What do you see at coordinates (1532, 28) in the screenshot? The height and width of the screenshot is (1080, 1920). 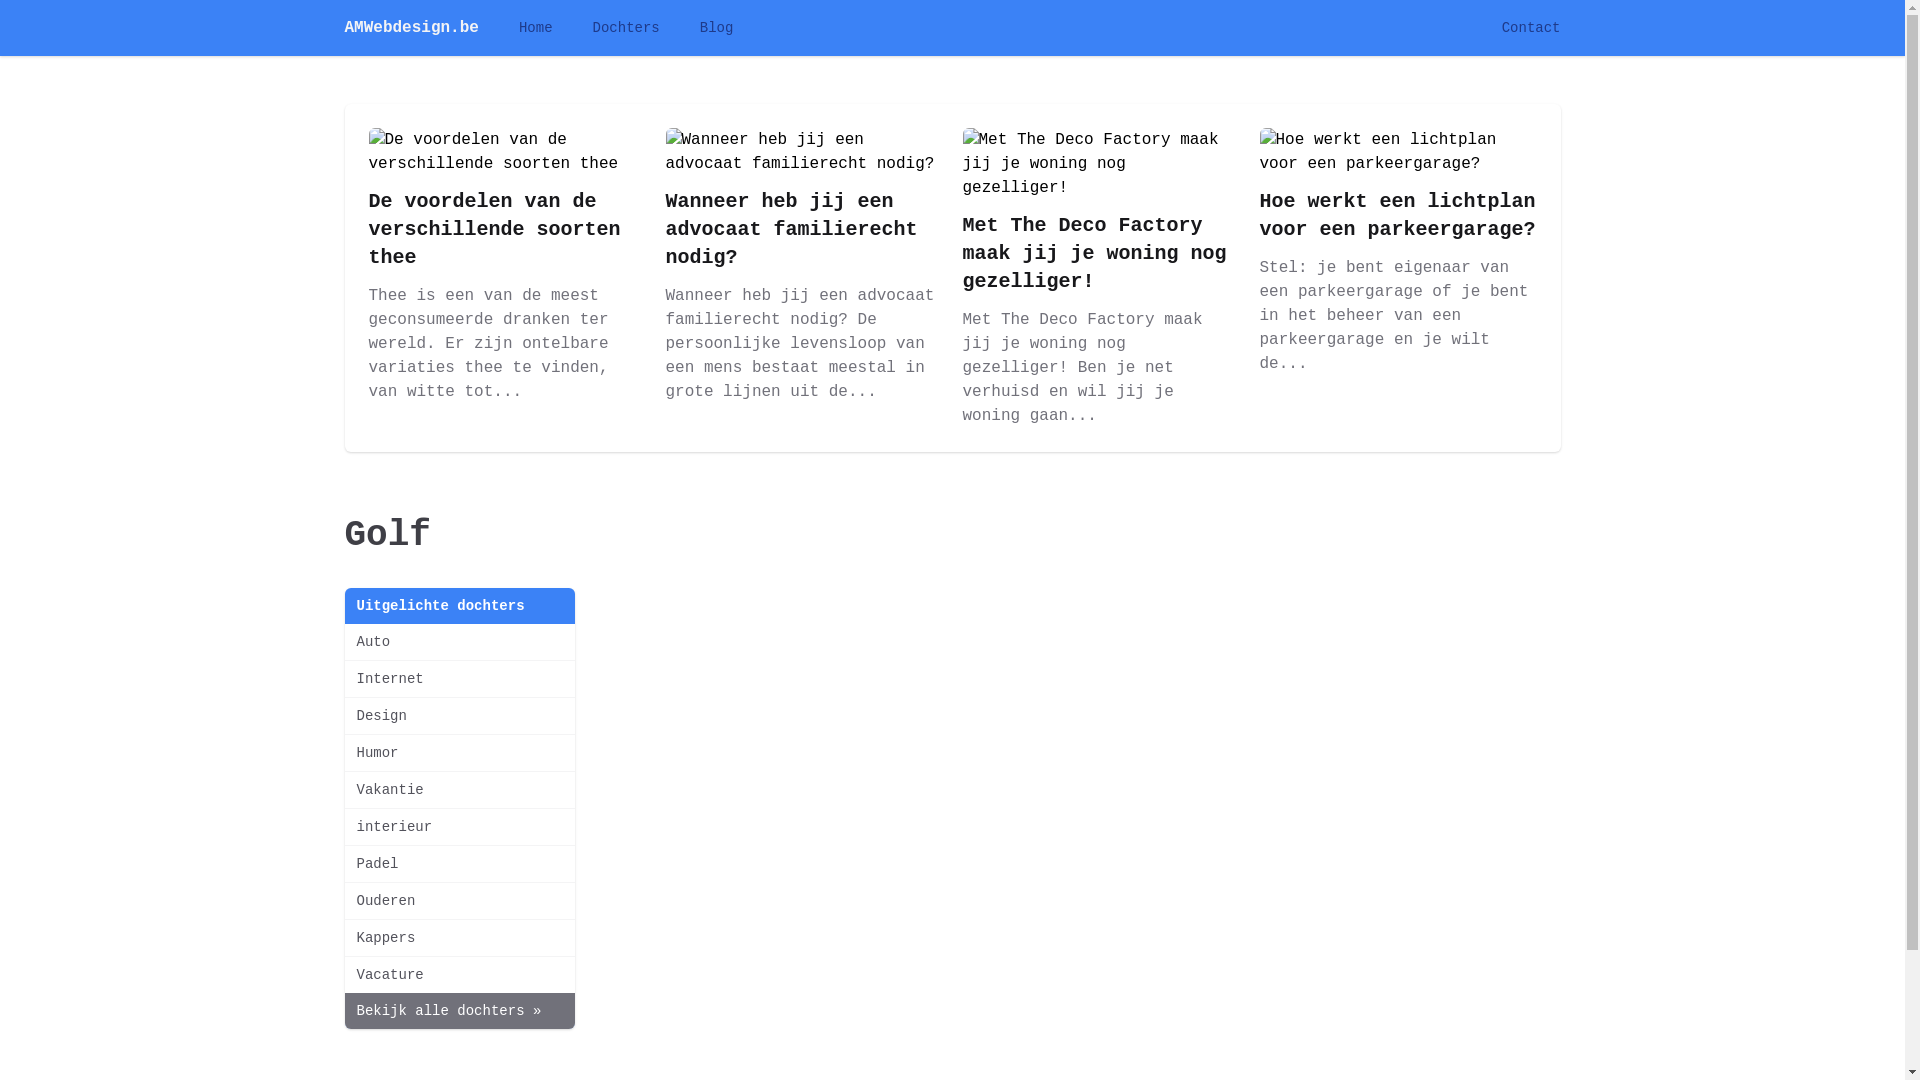 I see `Contact` at bounding box center [1532, 28].